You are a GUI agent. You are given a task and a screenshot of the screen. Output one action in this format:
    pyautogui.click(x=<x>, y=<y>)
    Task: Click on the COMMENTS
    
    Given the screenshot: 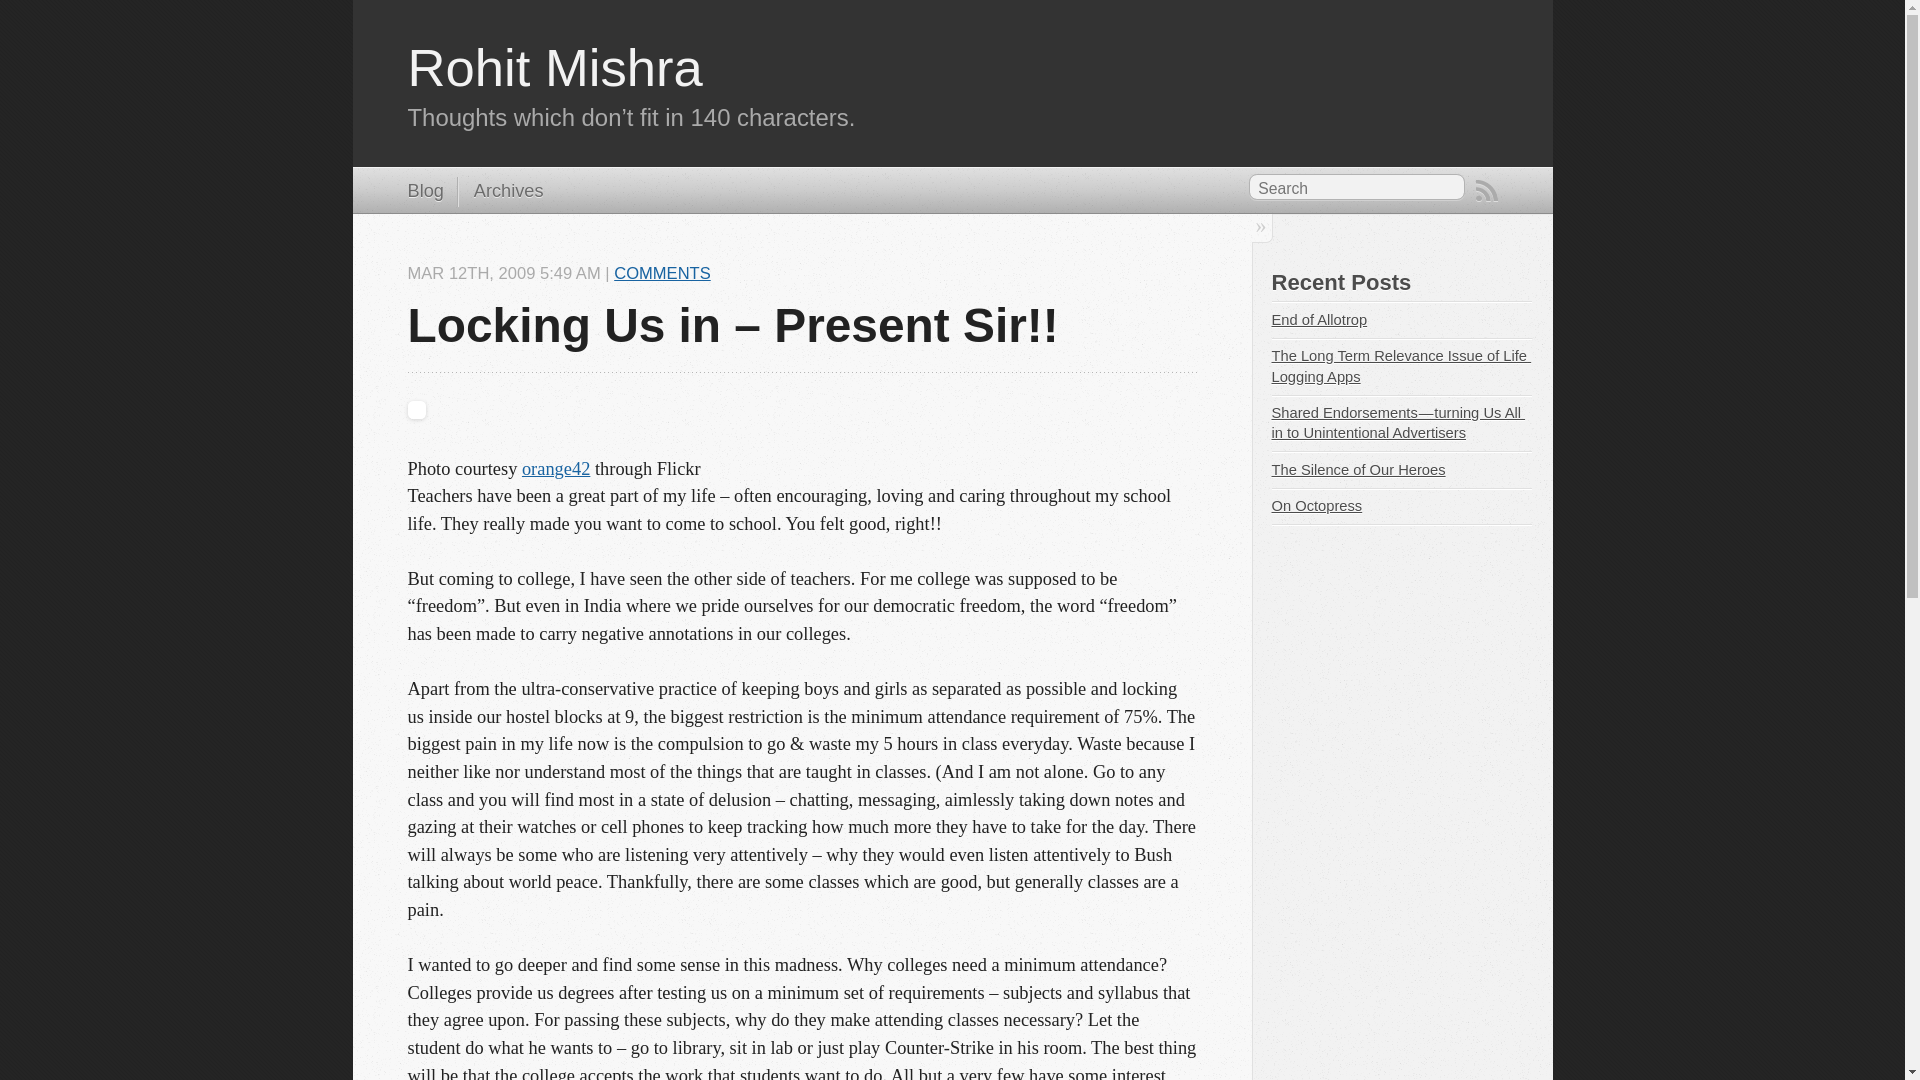 What is the action you would take?
    pyautogui.click(x=662, y=272)
    